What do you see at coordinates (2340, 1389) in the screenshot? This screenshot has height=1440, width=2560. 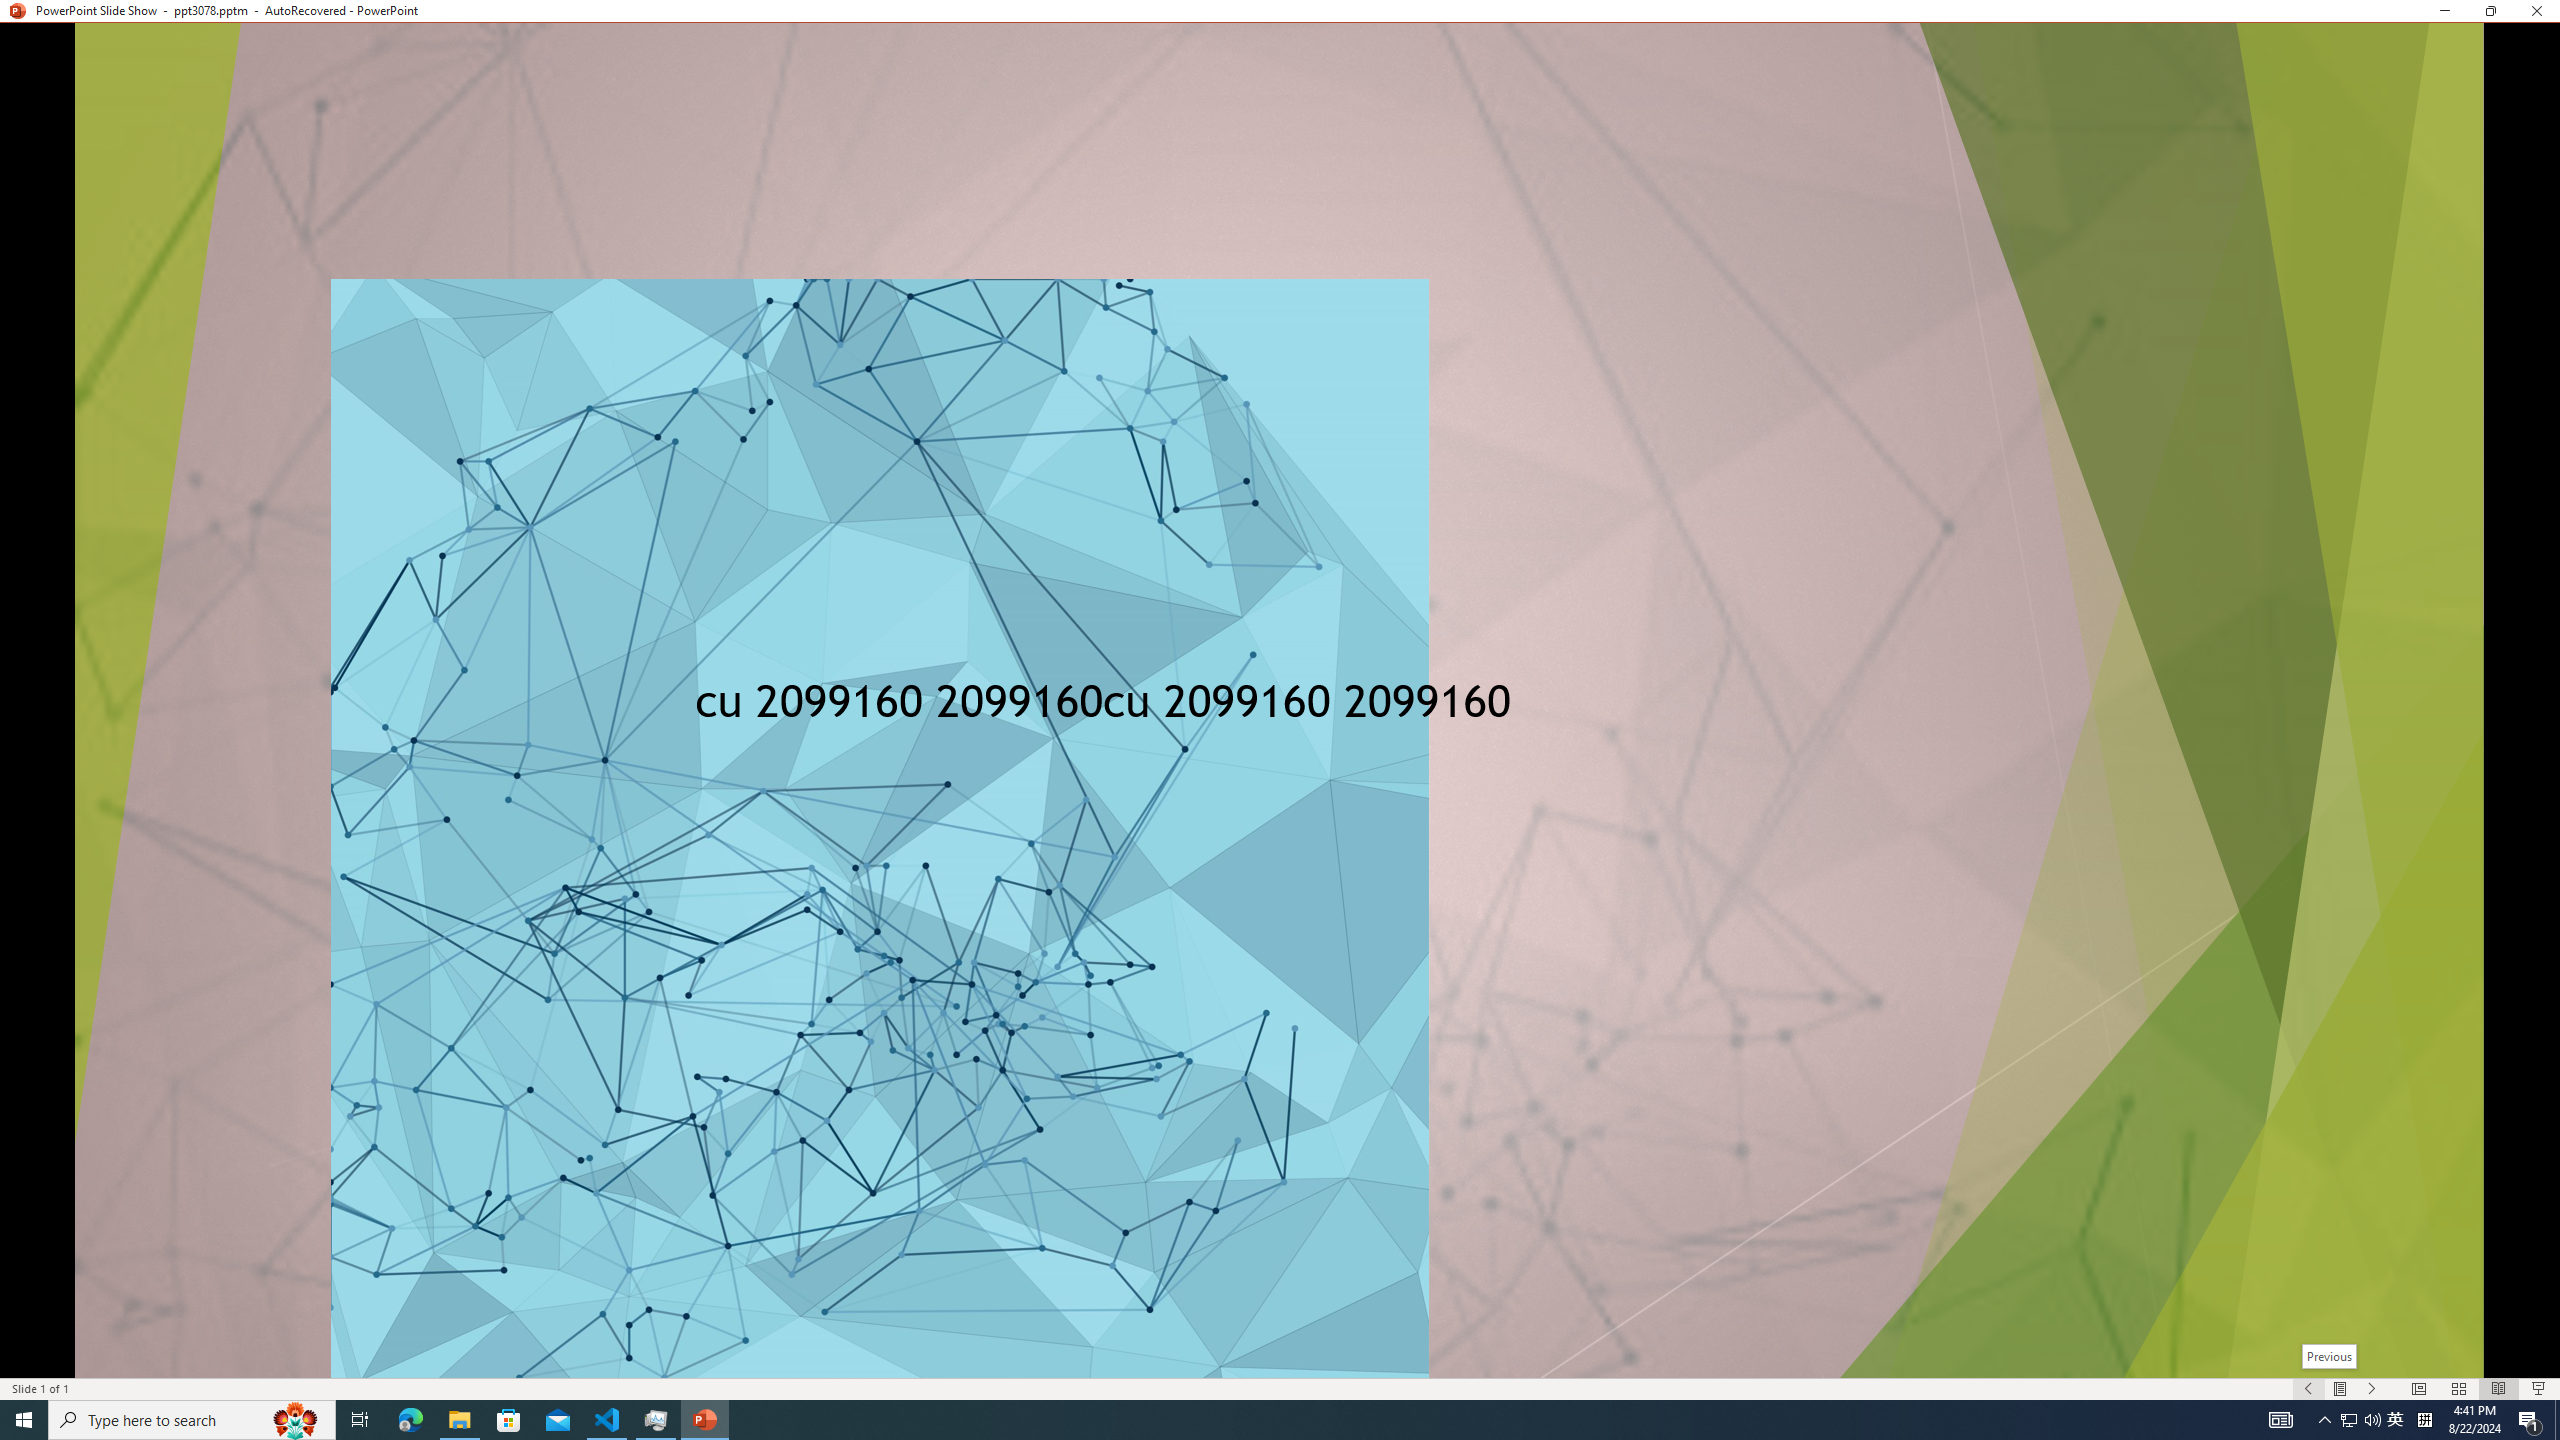 I see `Menu On` at bounding box center [2340, 1389].